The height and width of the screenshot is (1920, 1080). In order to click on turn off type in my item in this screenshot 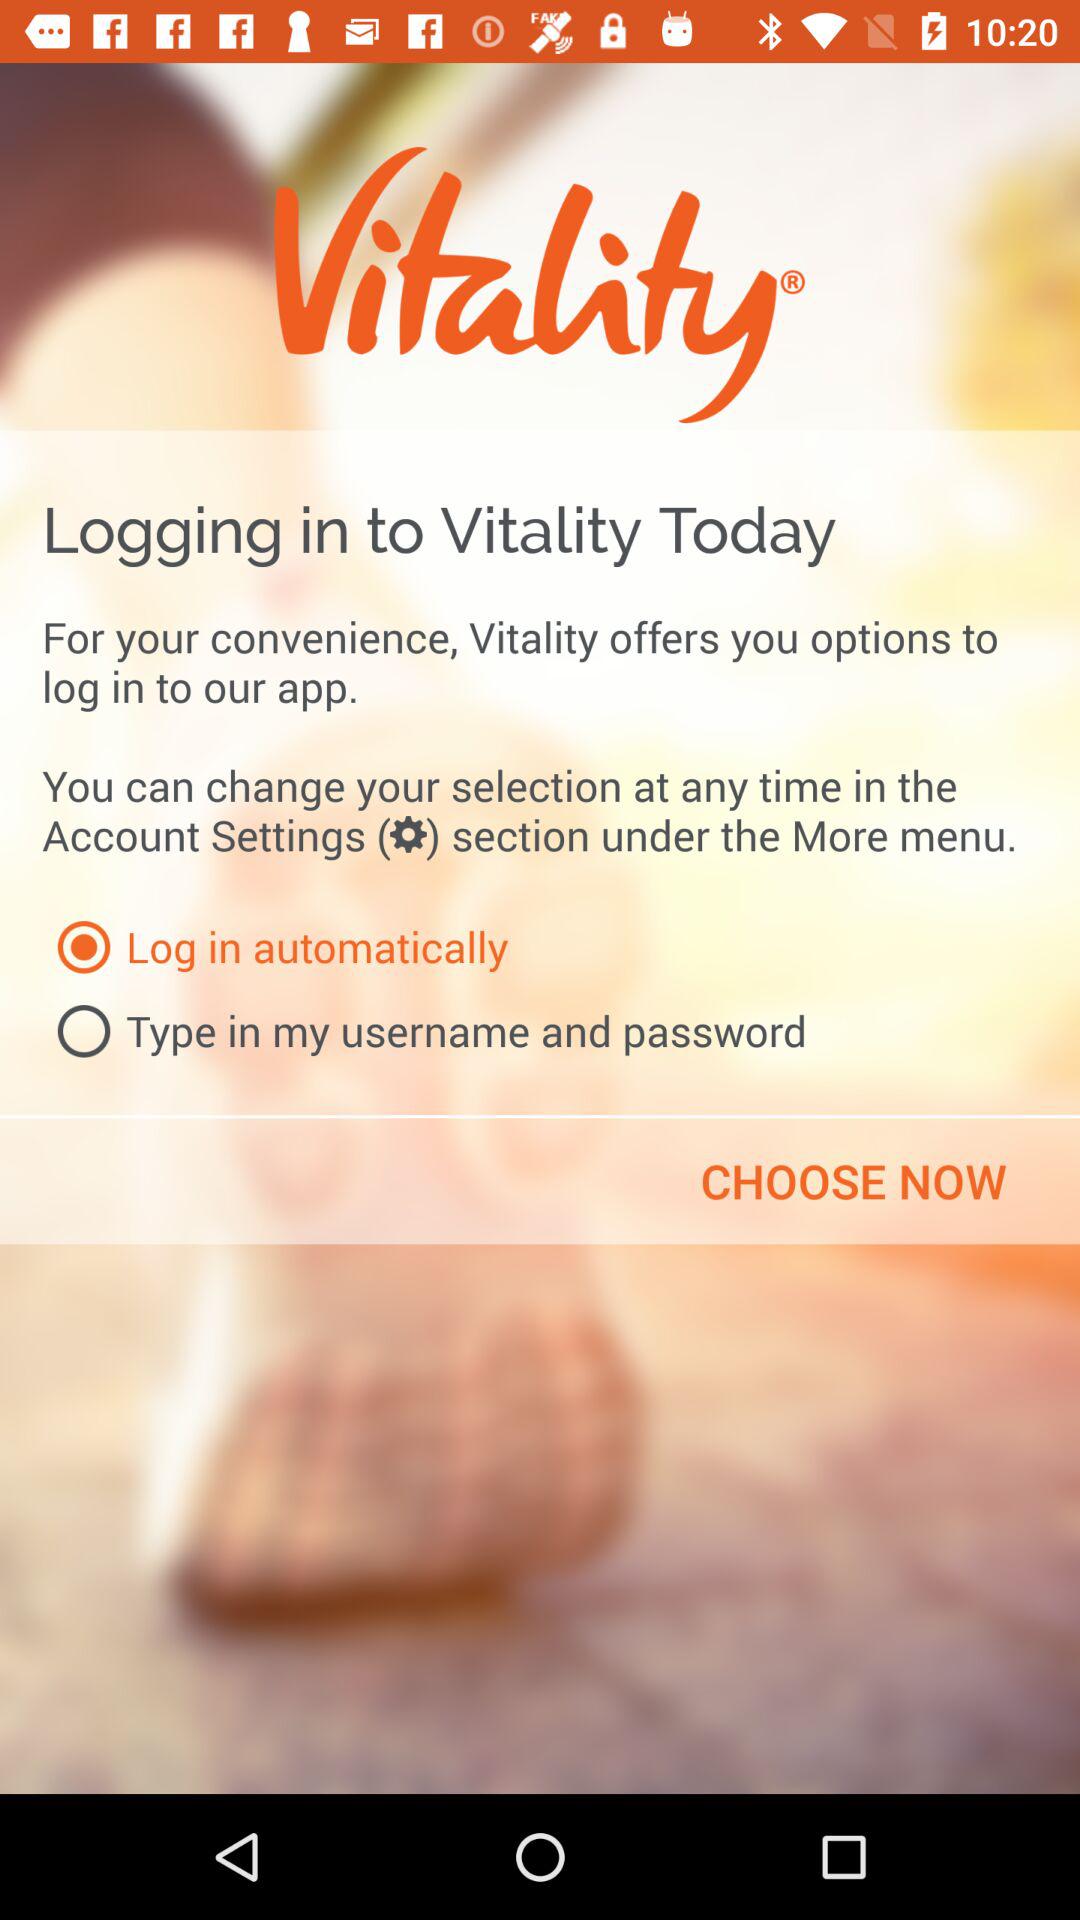, I will do `click(424, 1031)`.